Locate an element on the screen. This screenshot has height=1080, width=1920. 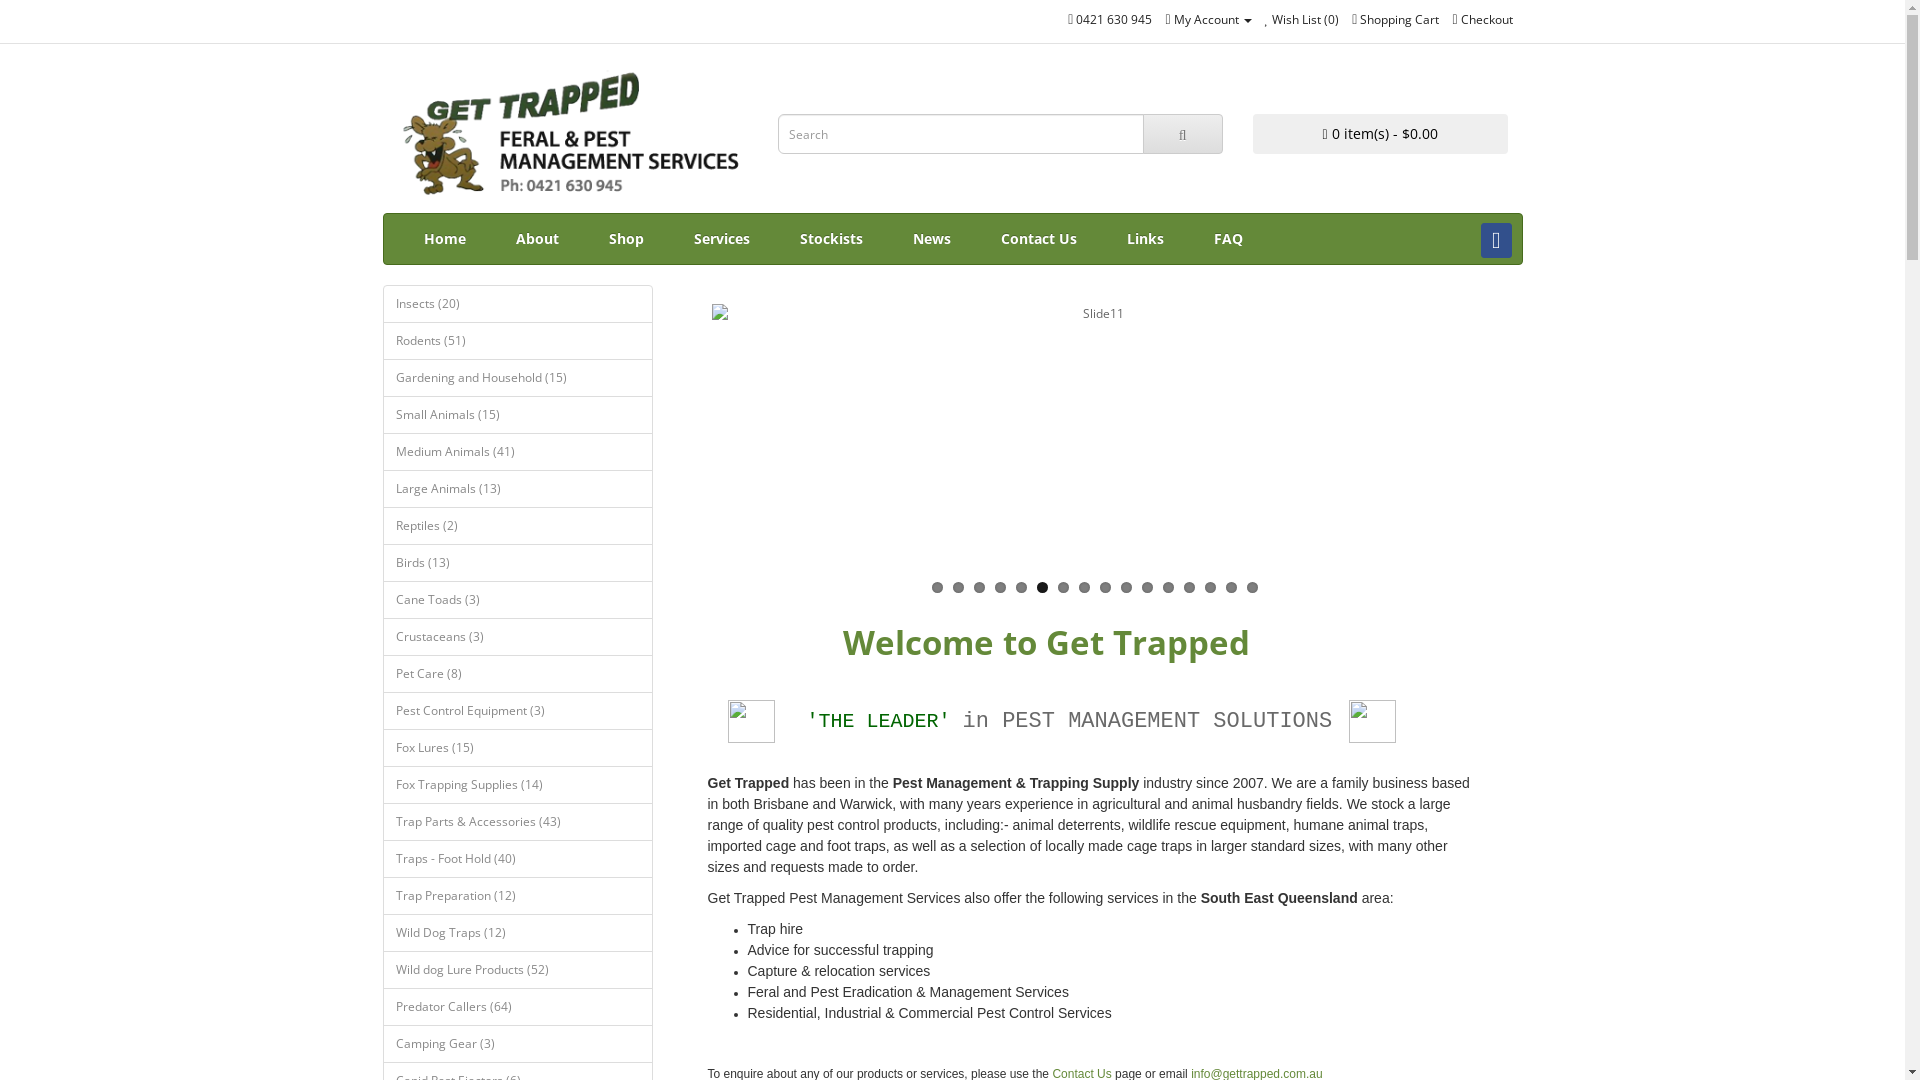
Small Animals (15) is located at coordinates (517, 415).